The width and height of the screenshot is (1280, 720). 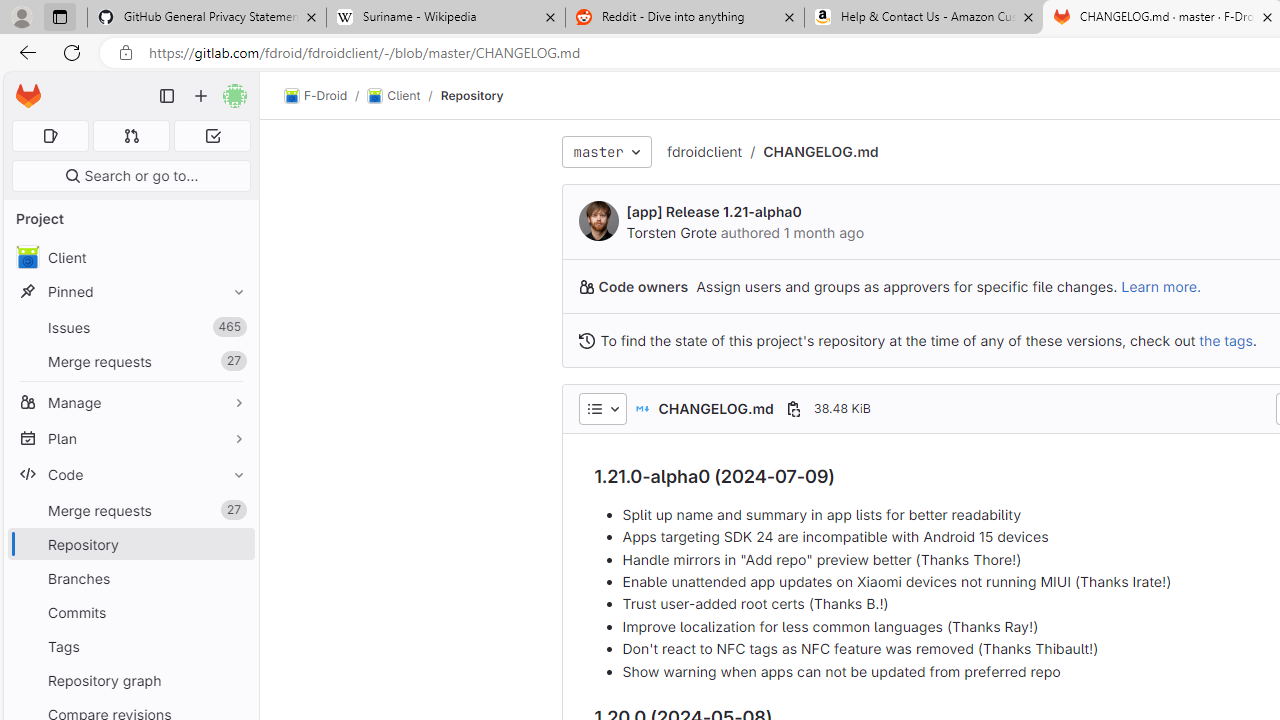 What do you see at coordinates (1226, 340) in the screenshot?
I see `the tags` at bounding box center [1226, 340].